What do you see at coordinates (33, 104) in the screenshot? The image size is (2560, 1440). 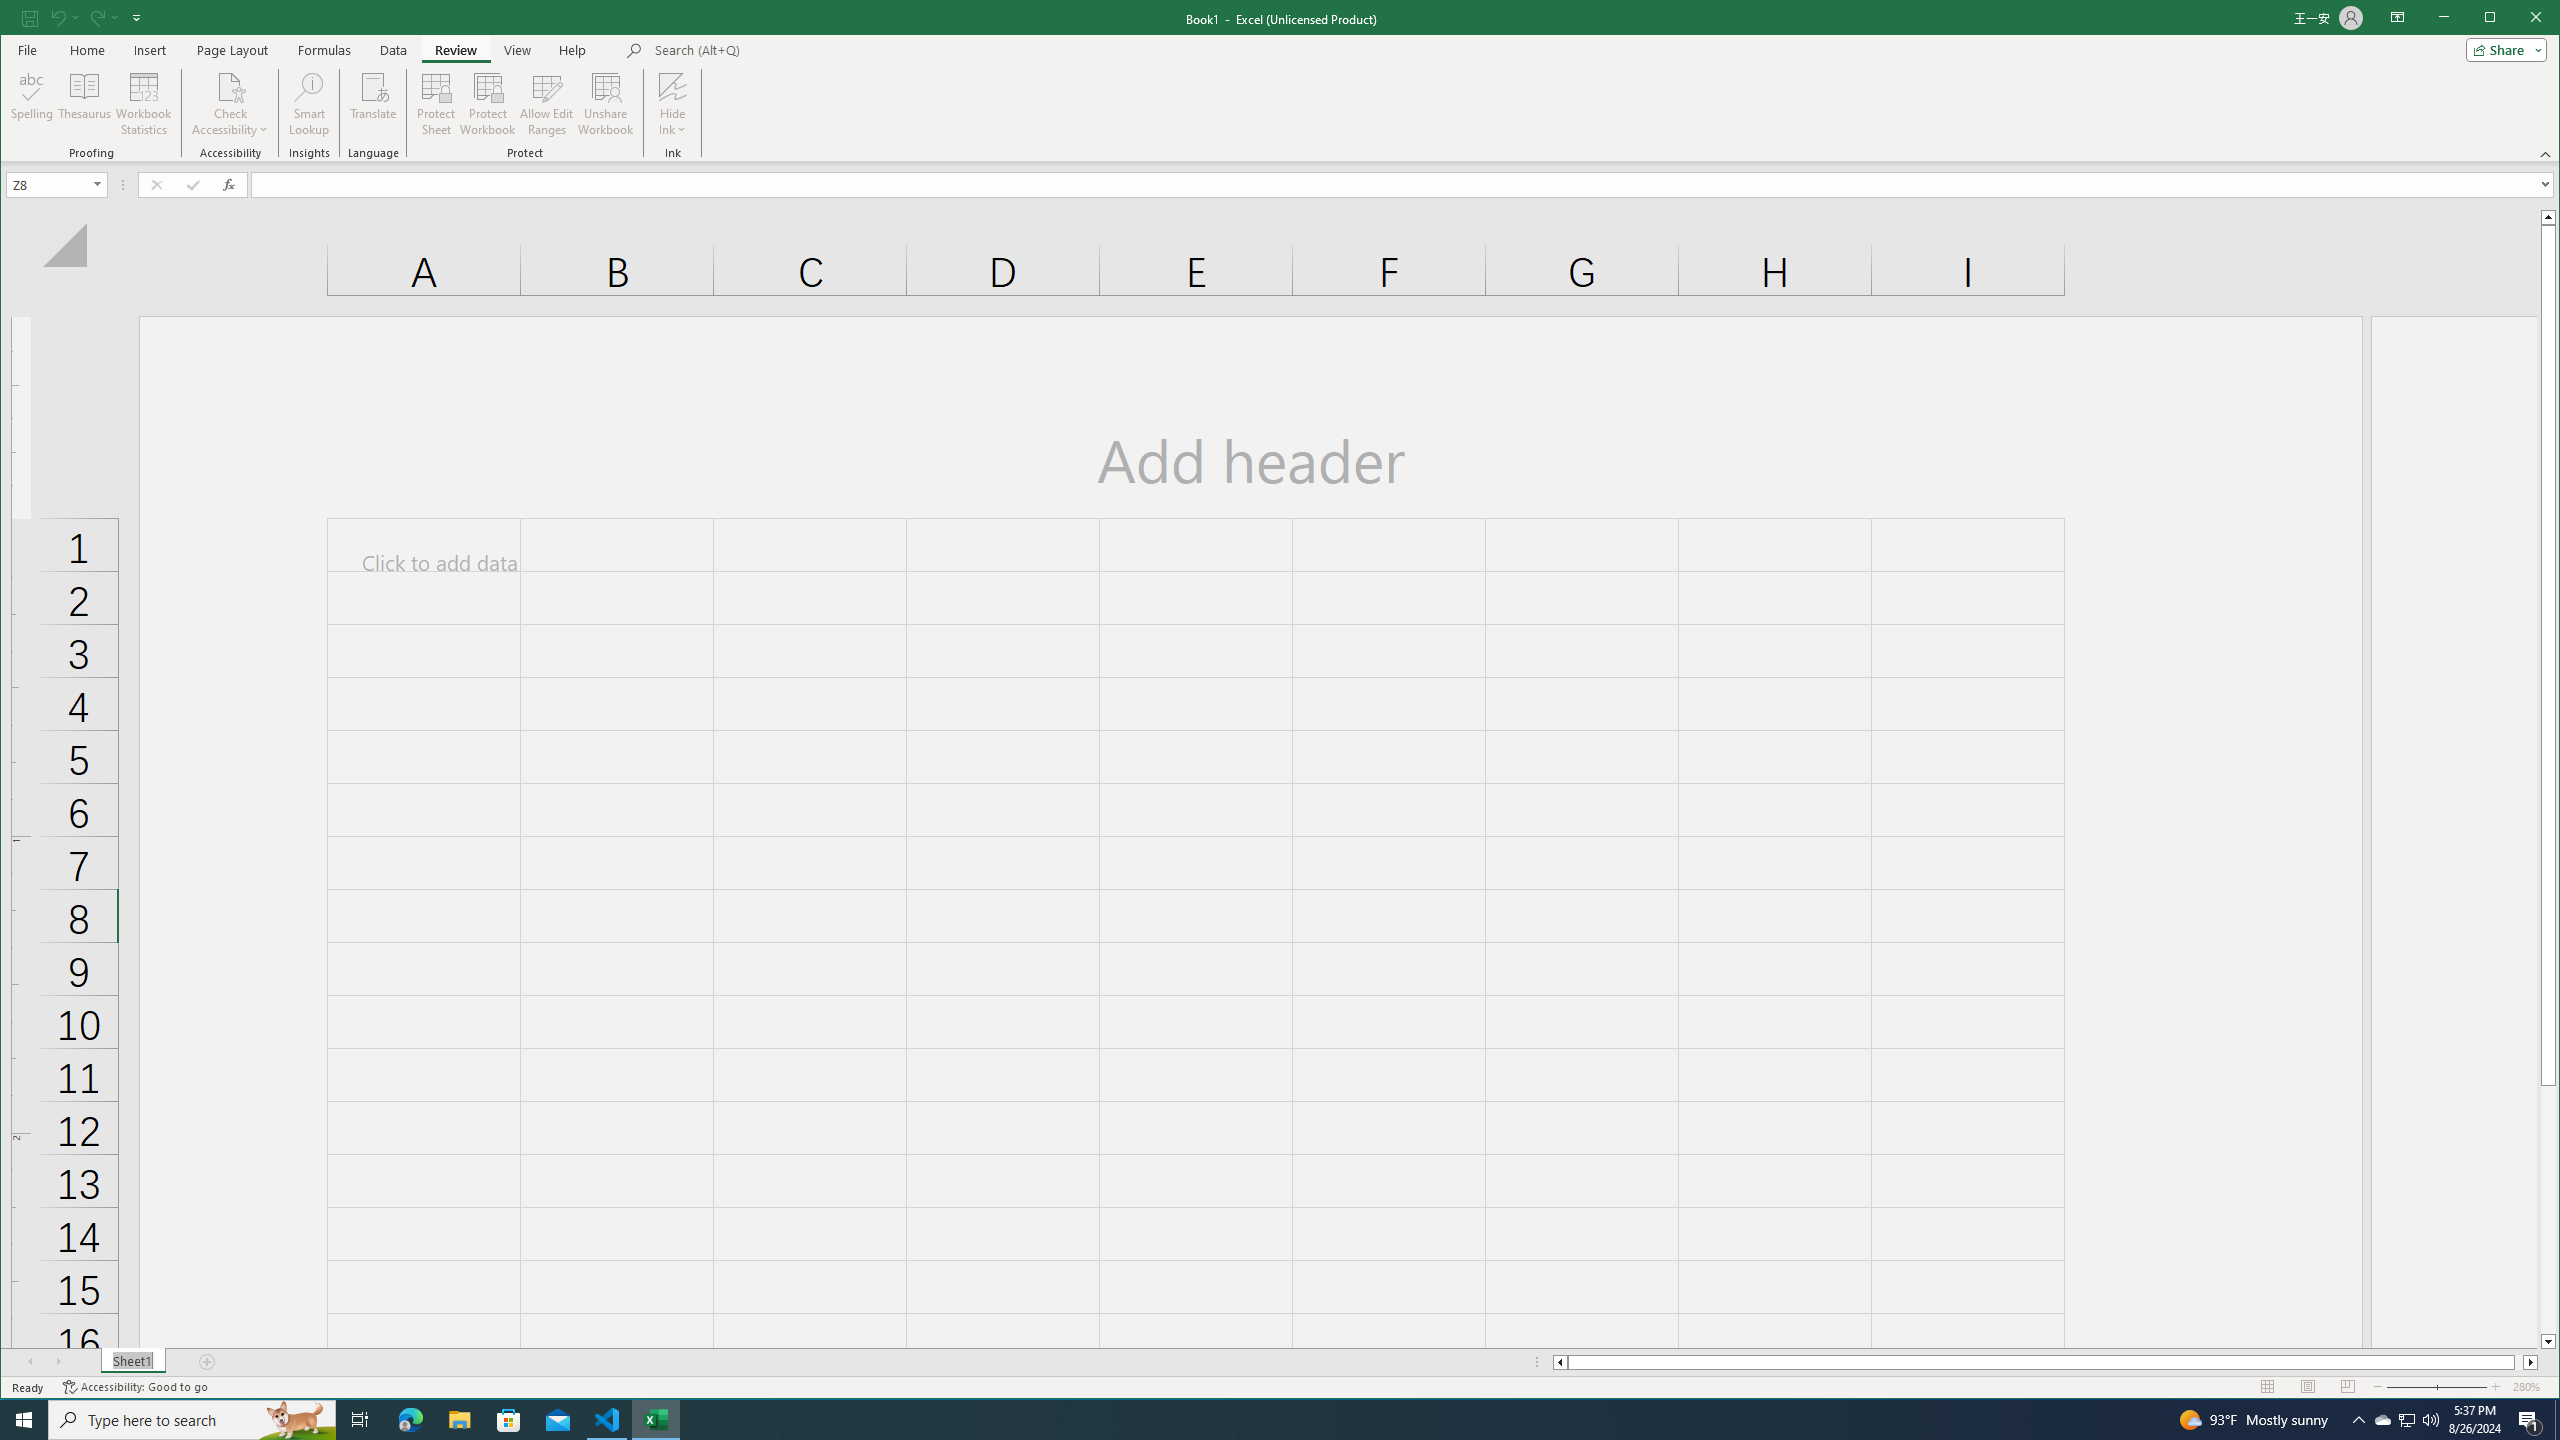 I see `Spelling...` at bounding box center [33, 104].